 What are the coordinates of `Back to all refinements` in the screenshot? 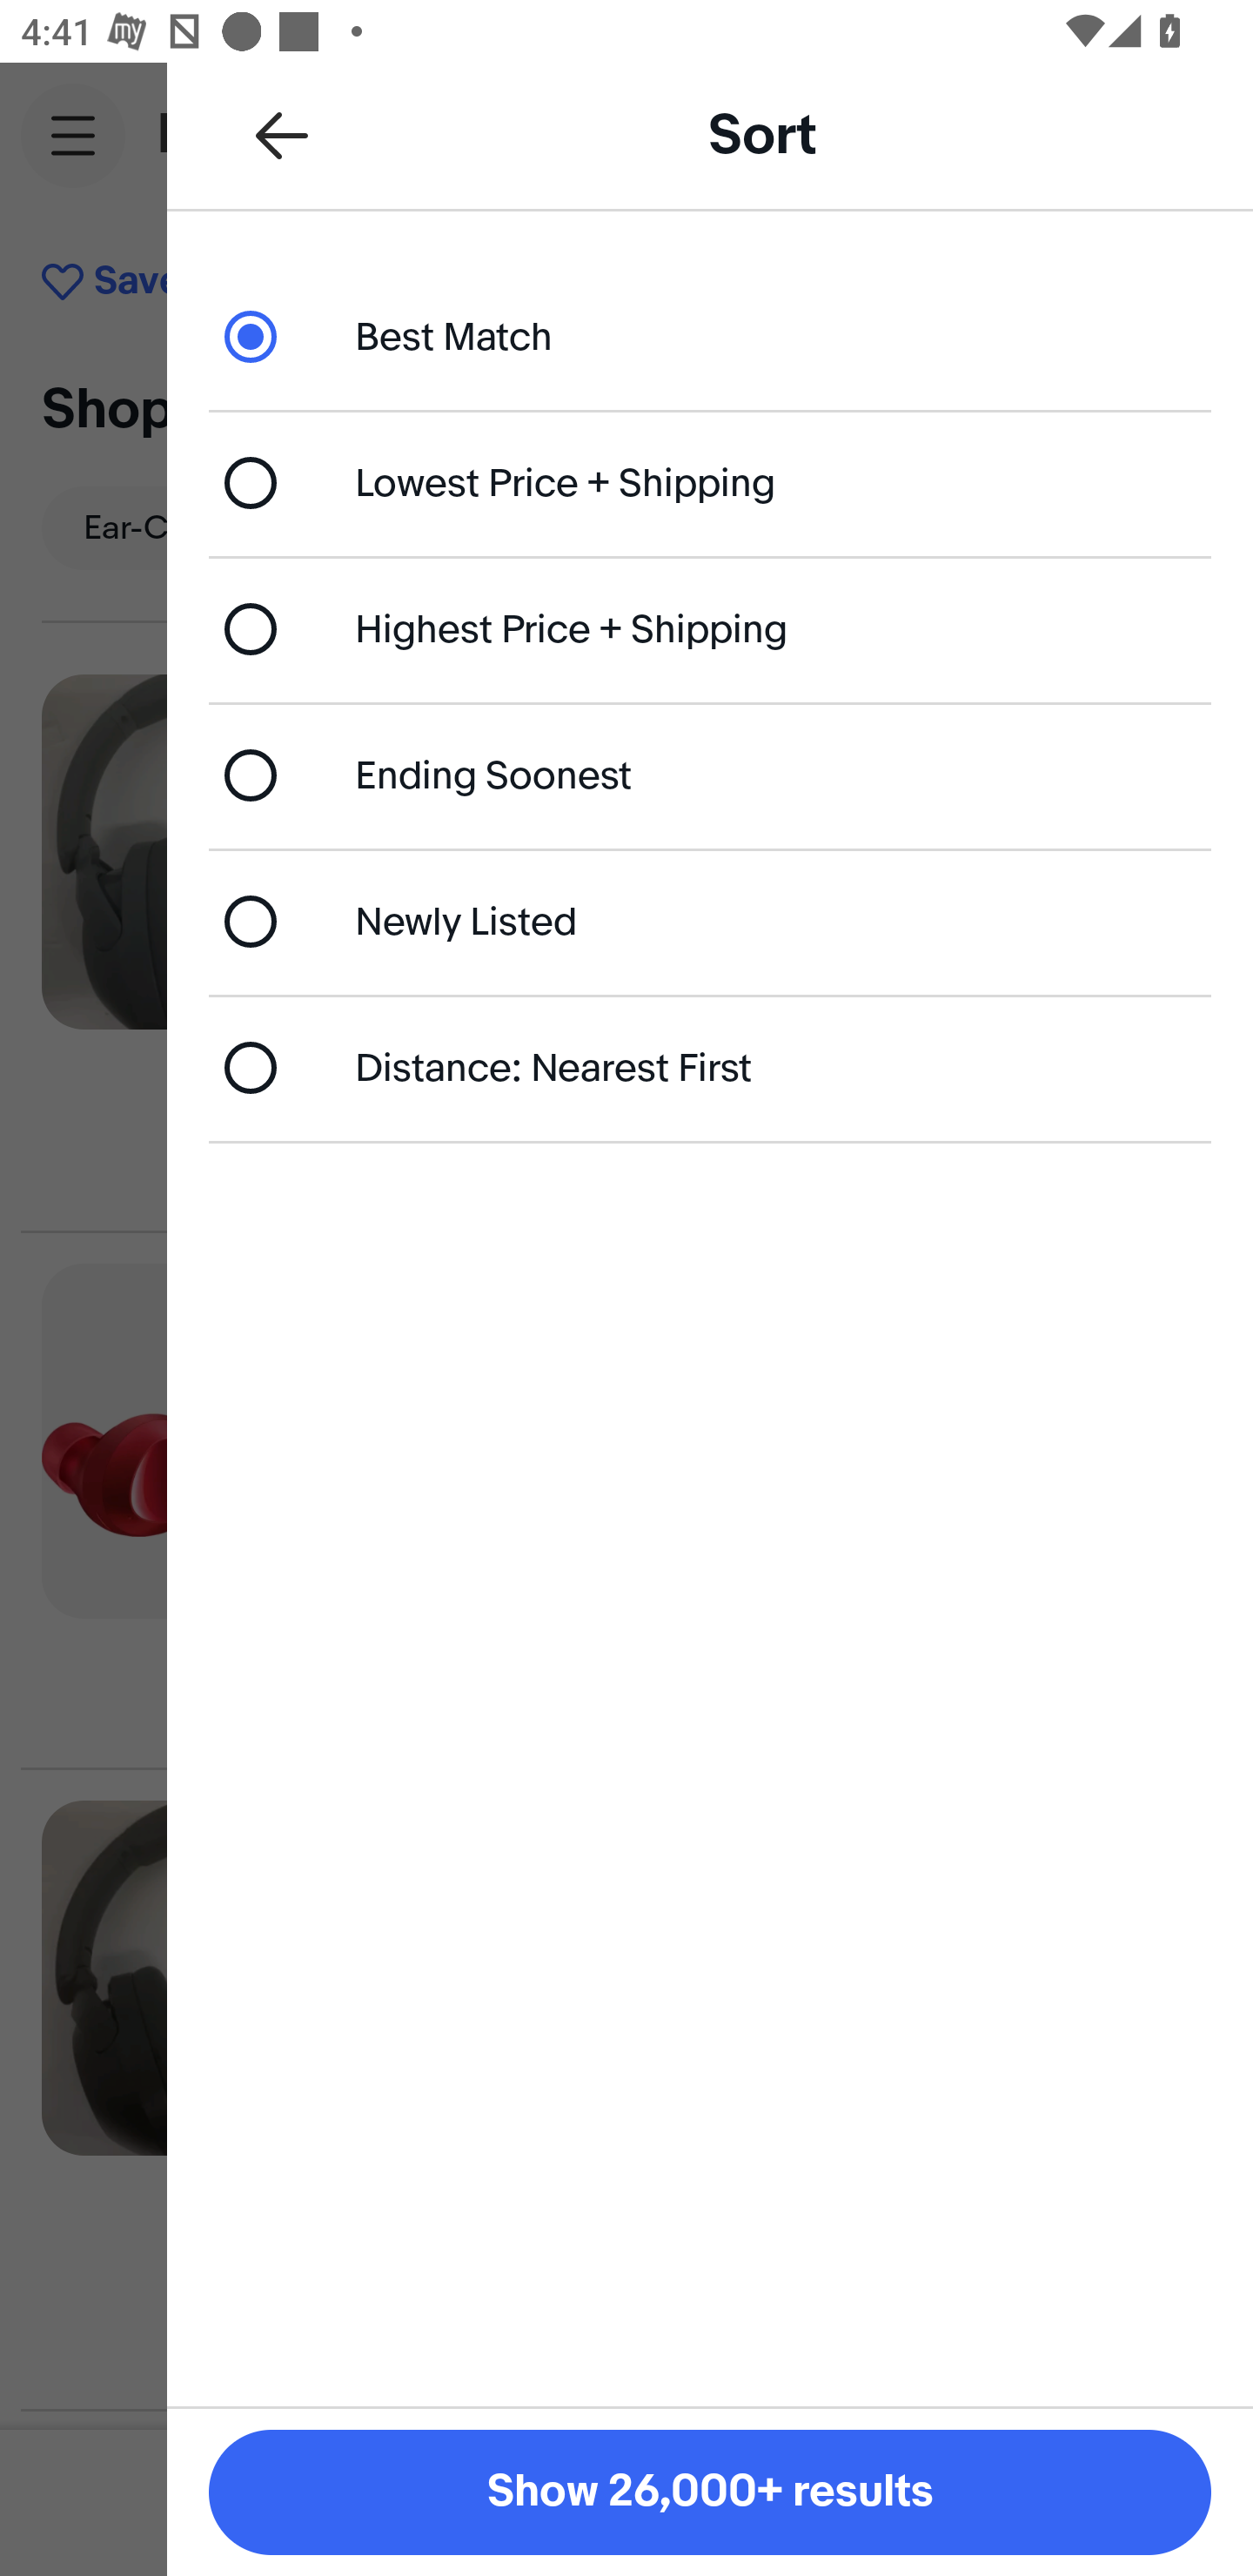 It's located at (282, 134).